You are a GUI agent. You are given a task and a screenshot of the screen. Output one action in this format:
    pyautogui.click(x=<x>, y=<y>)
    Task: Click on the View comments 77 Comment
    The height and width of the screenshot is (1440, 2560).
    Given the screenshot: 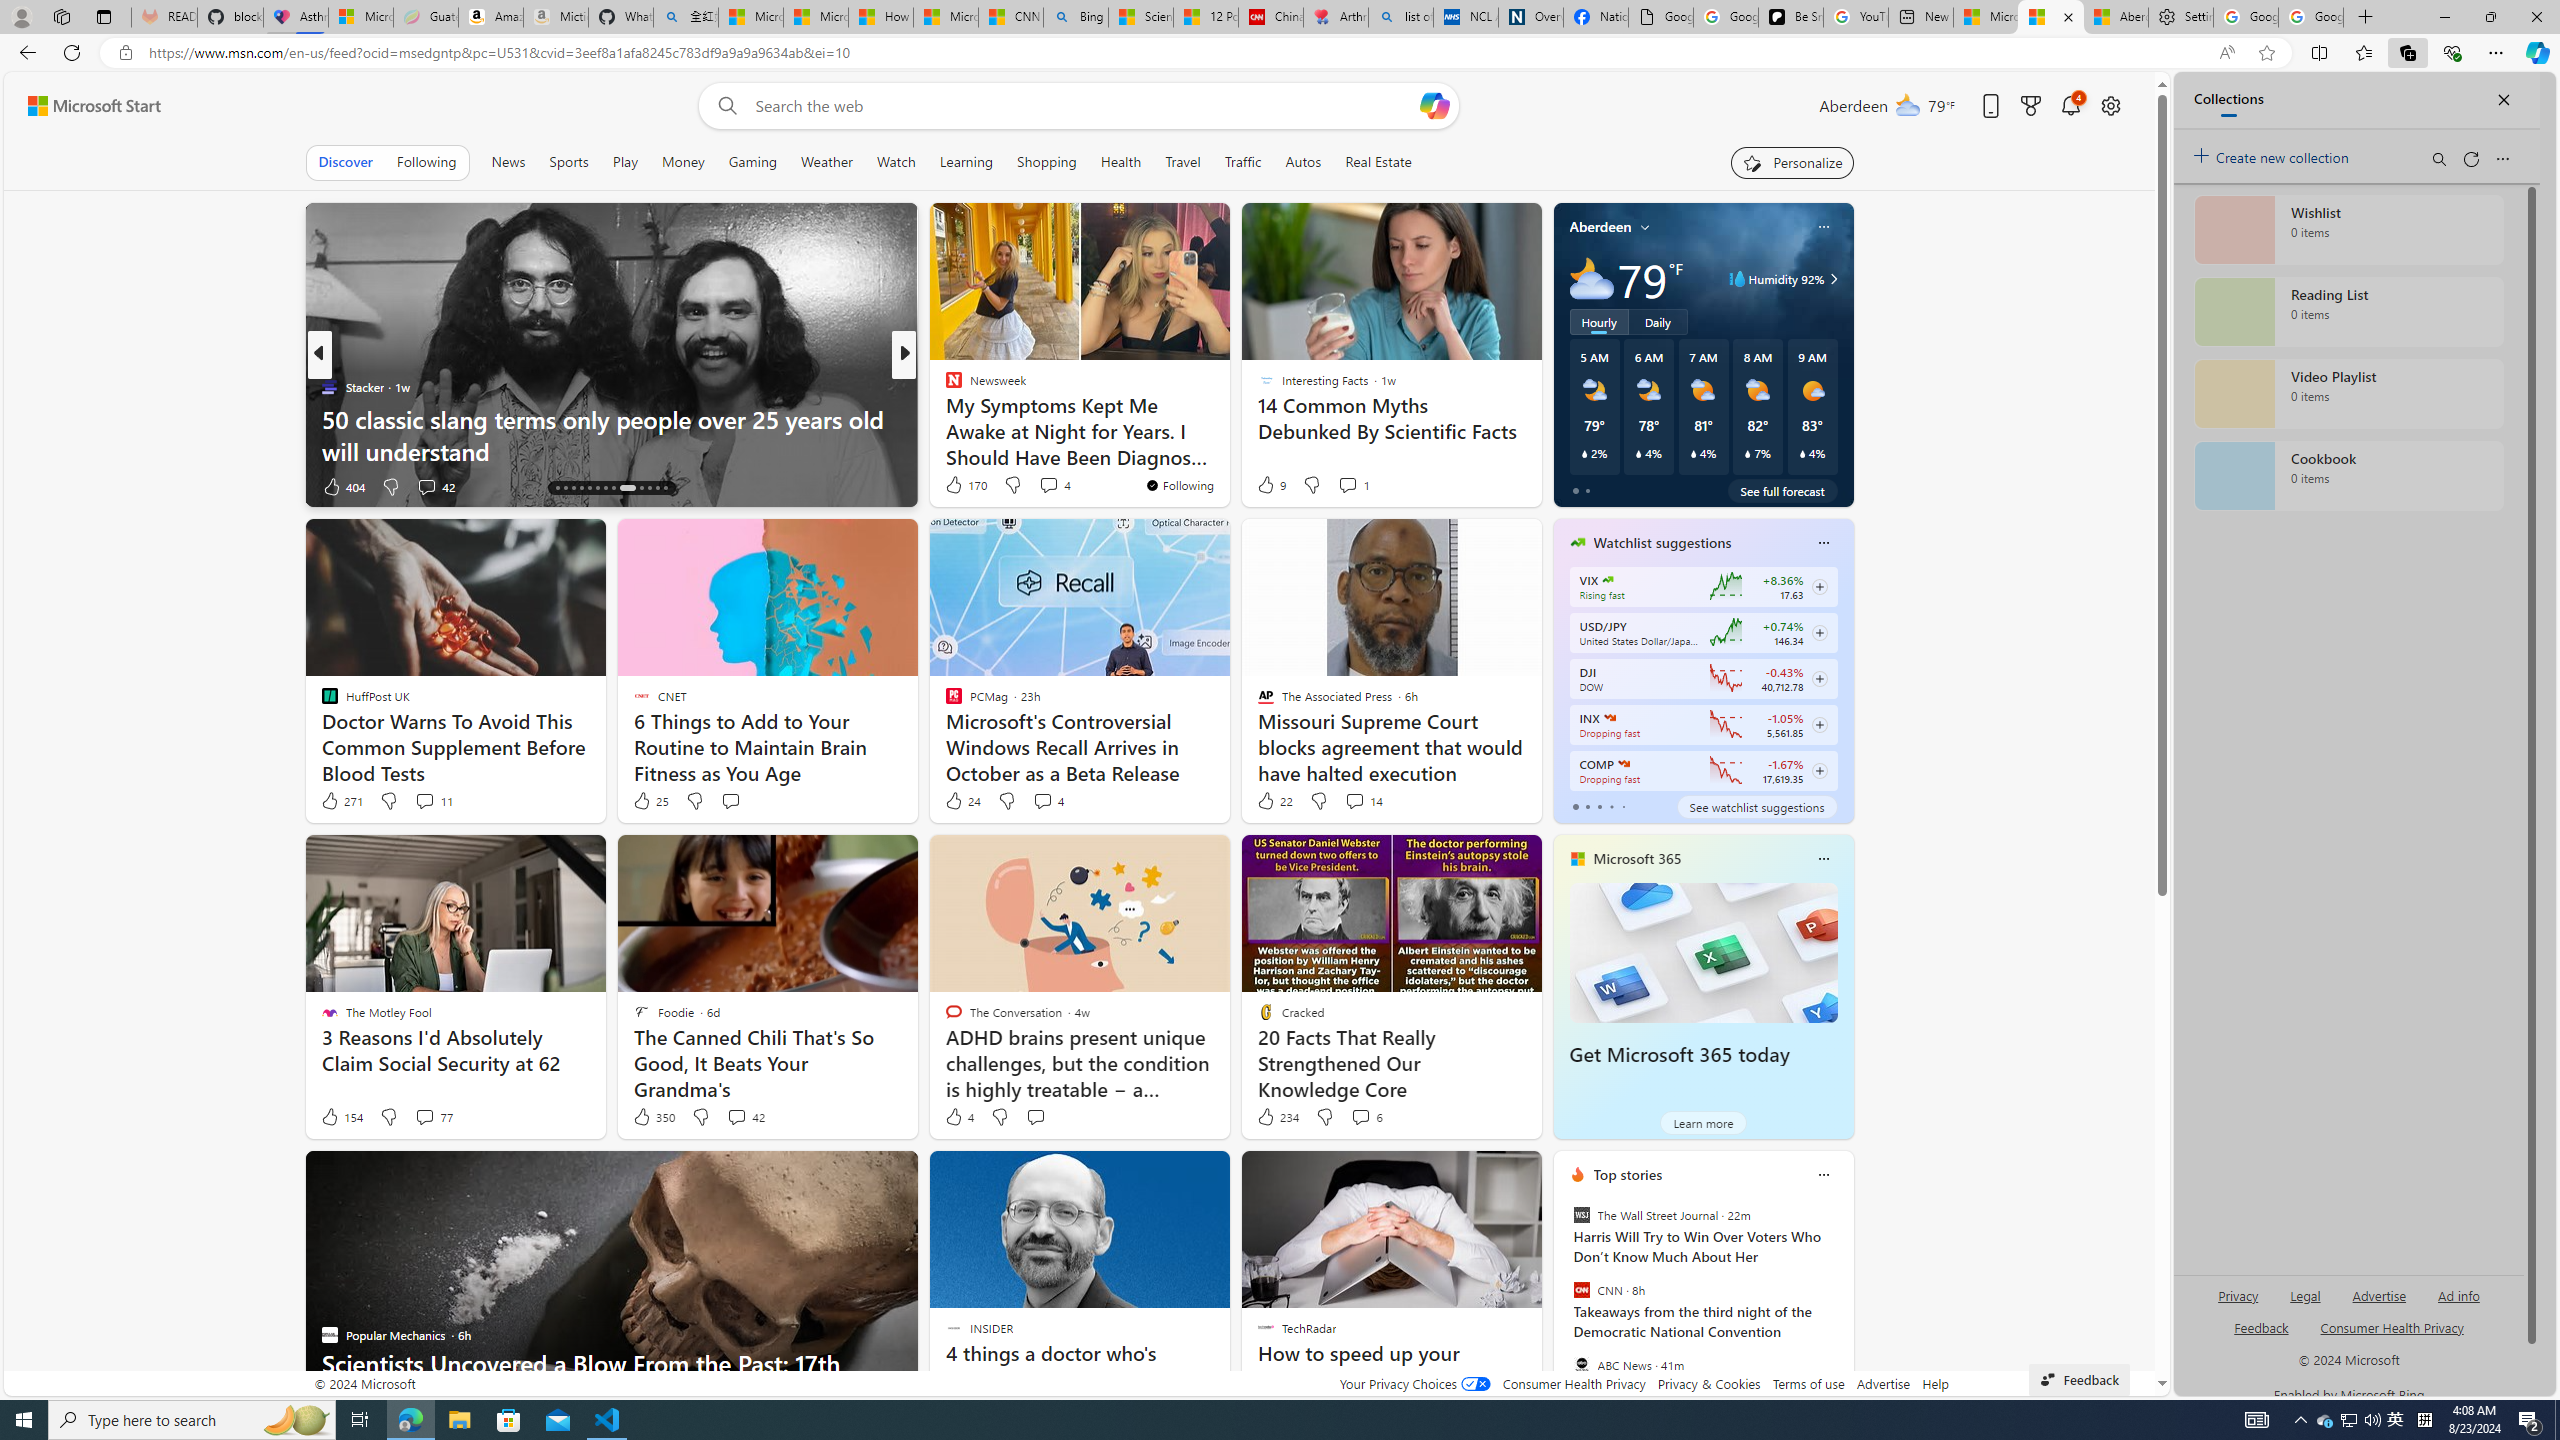 What is the action you would take?
    pyautogui.click(x=434, y=1116)
    